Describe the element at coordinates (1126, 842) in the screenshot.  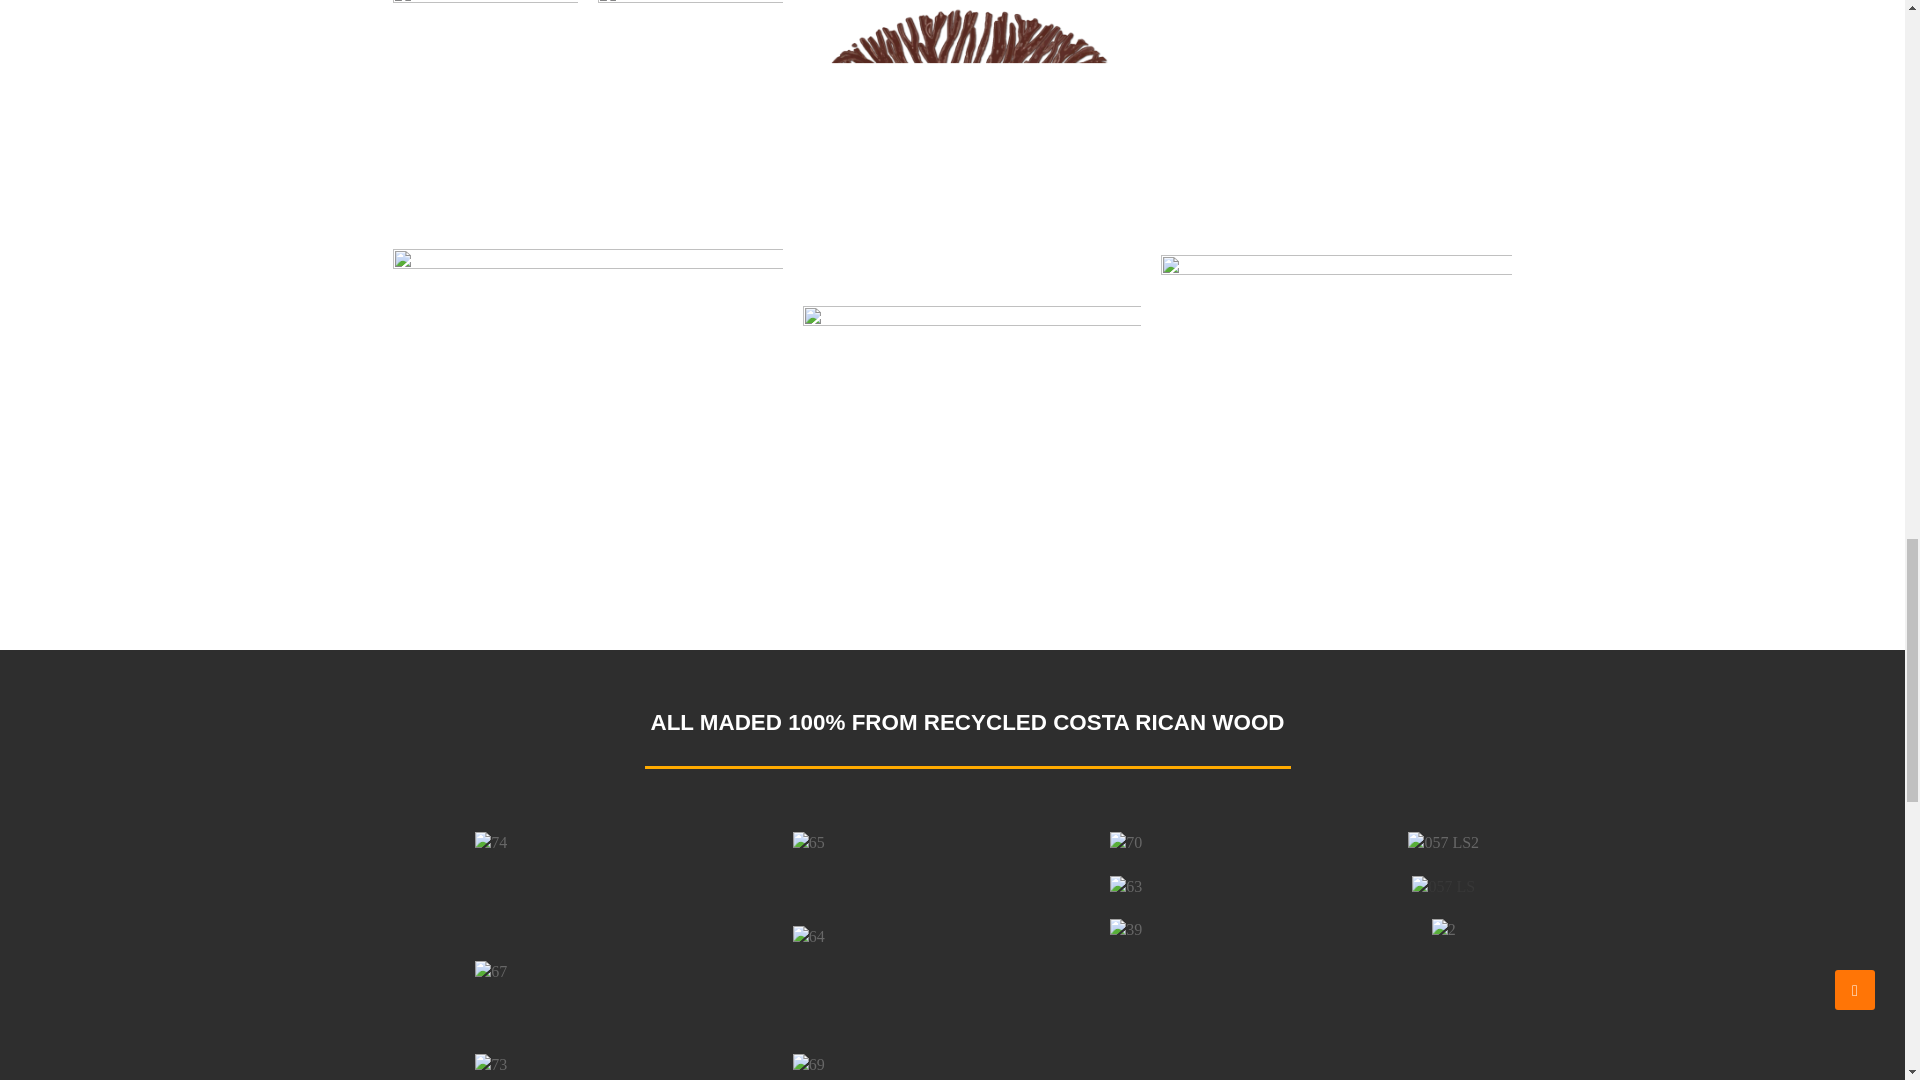
I see `70` at that location.